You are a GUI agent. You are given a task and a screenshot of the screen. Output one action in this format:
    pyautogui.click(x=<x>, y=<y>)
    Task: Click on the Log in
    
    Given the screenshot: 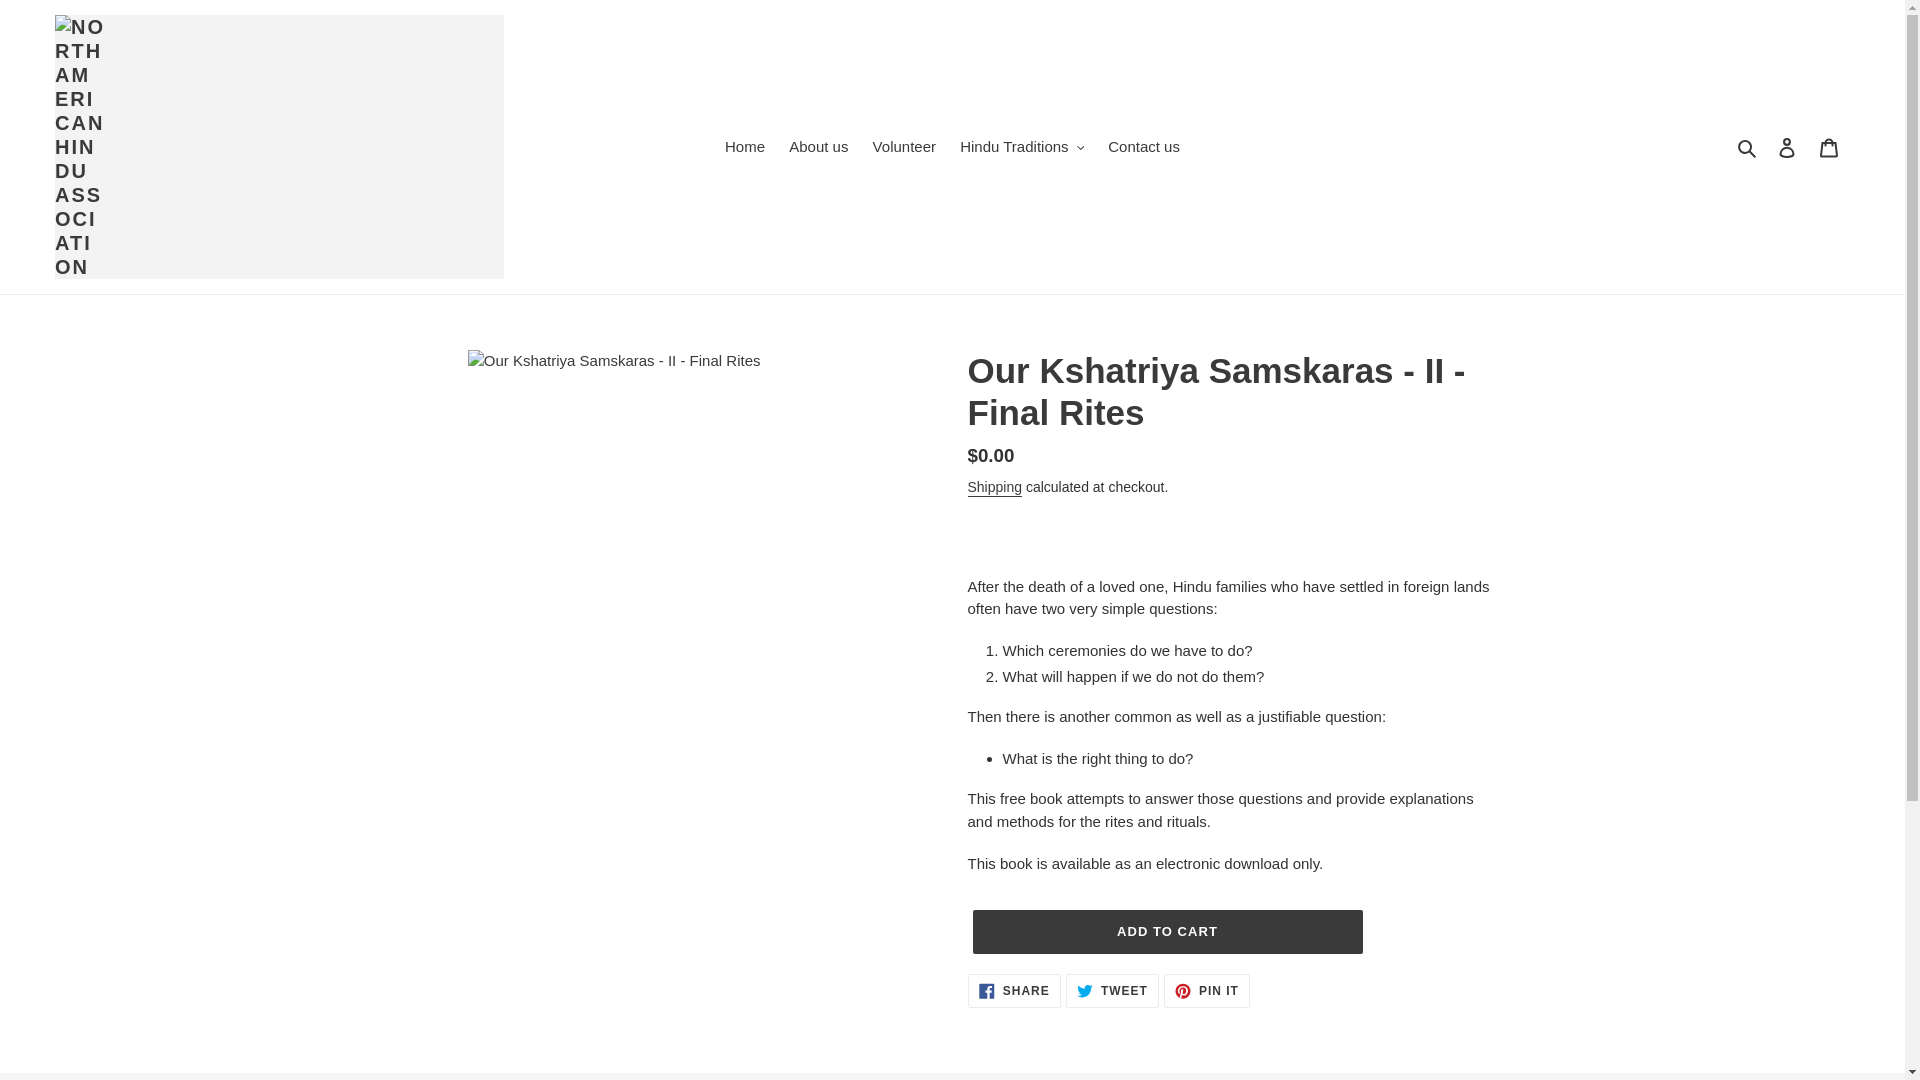 What is the action you would take?
    pyautogui.click(x=1206, y=990)
    